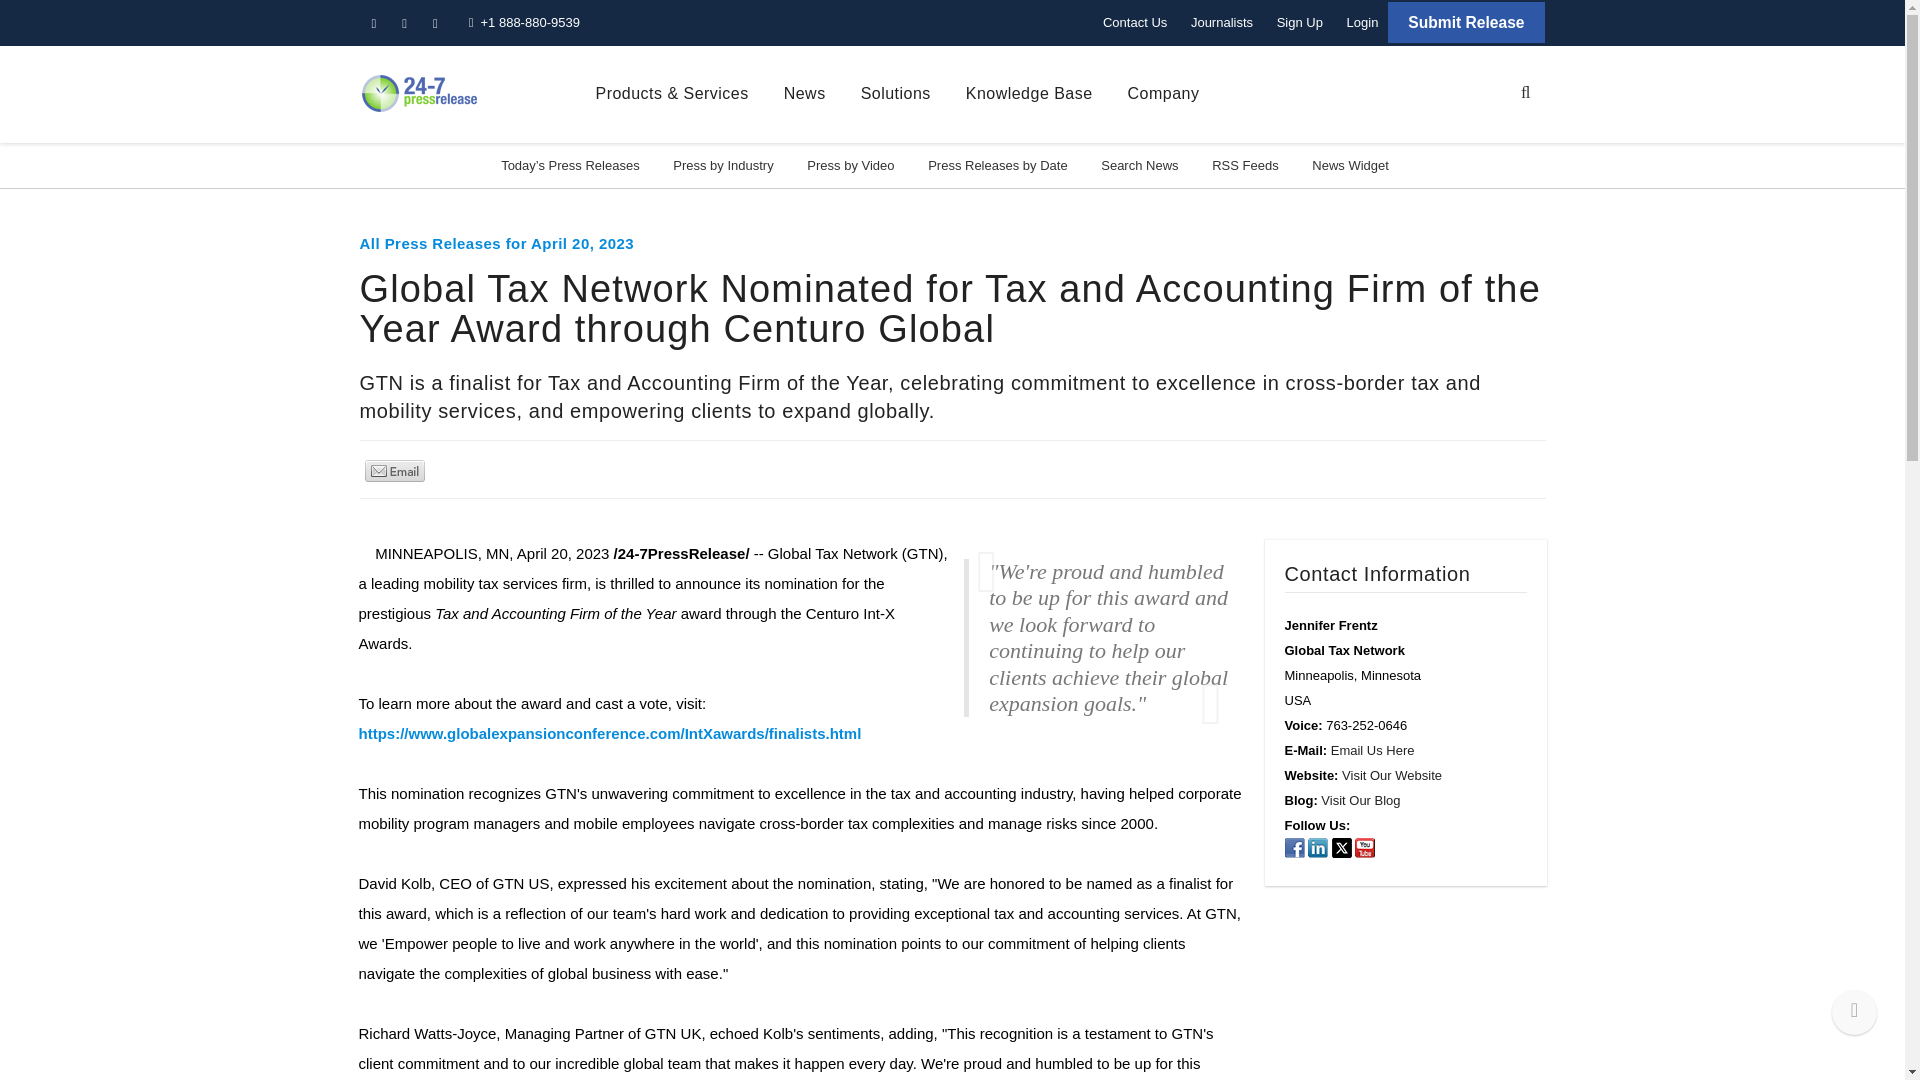 The image size is (1920, 1080). Describe the element at coordinates (1222, 22) in the screenshot. I see `Journalists` at that location.